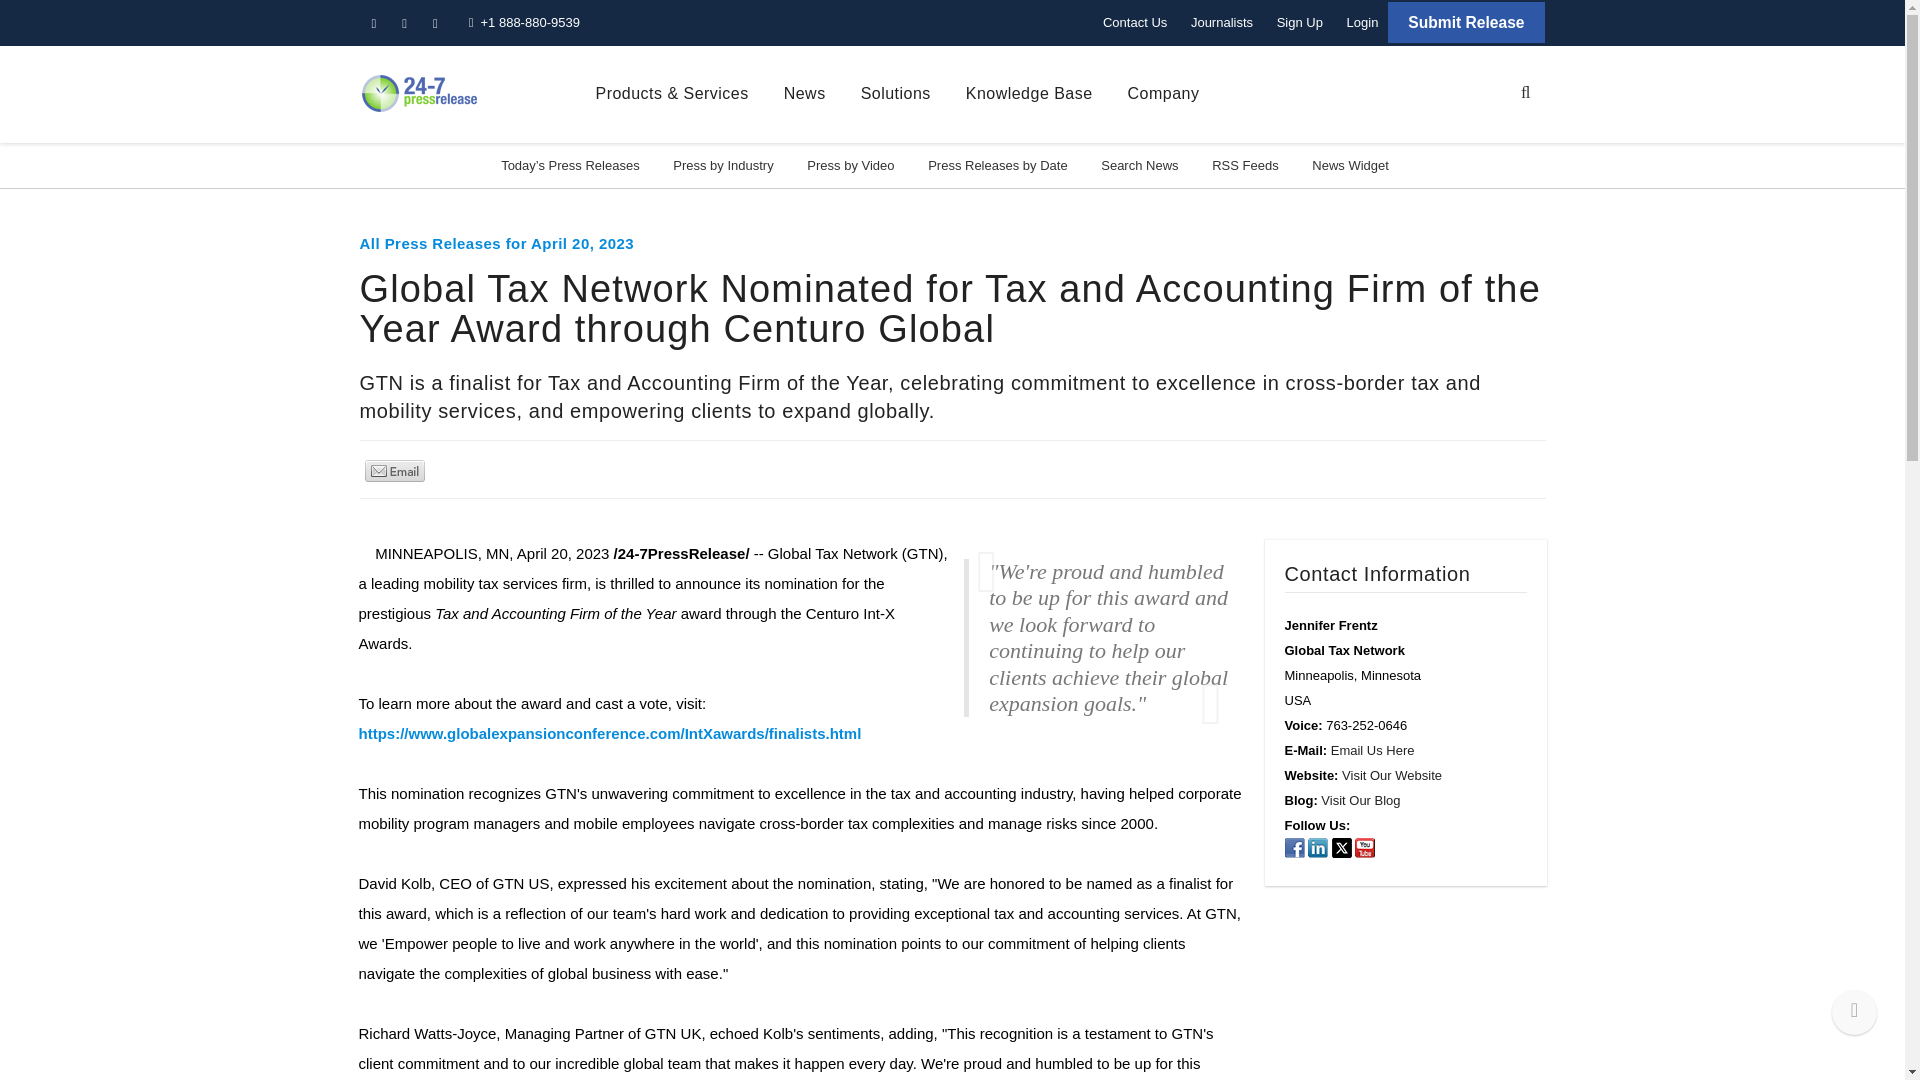 The image size is (1920, 1080). Describe the element at coordinates (1222, 22) in the screenshot. I see `Journalists` at that location.